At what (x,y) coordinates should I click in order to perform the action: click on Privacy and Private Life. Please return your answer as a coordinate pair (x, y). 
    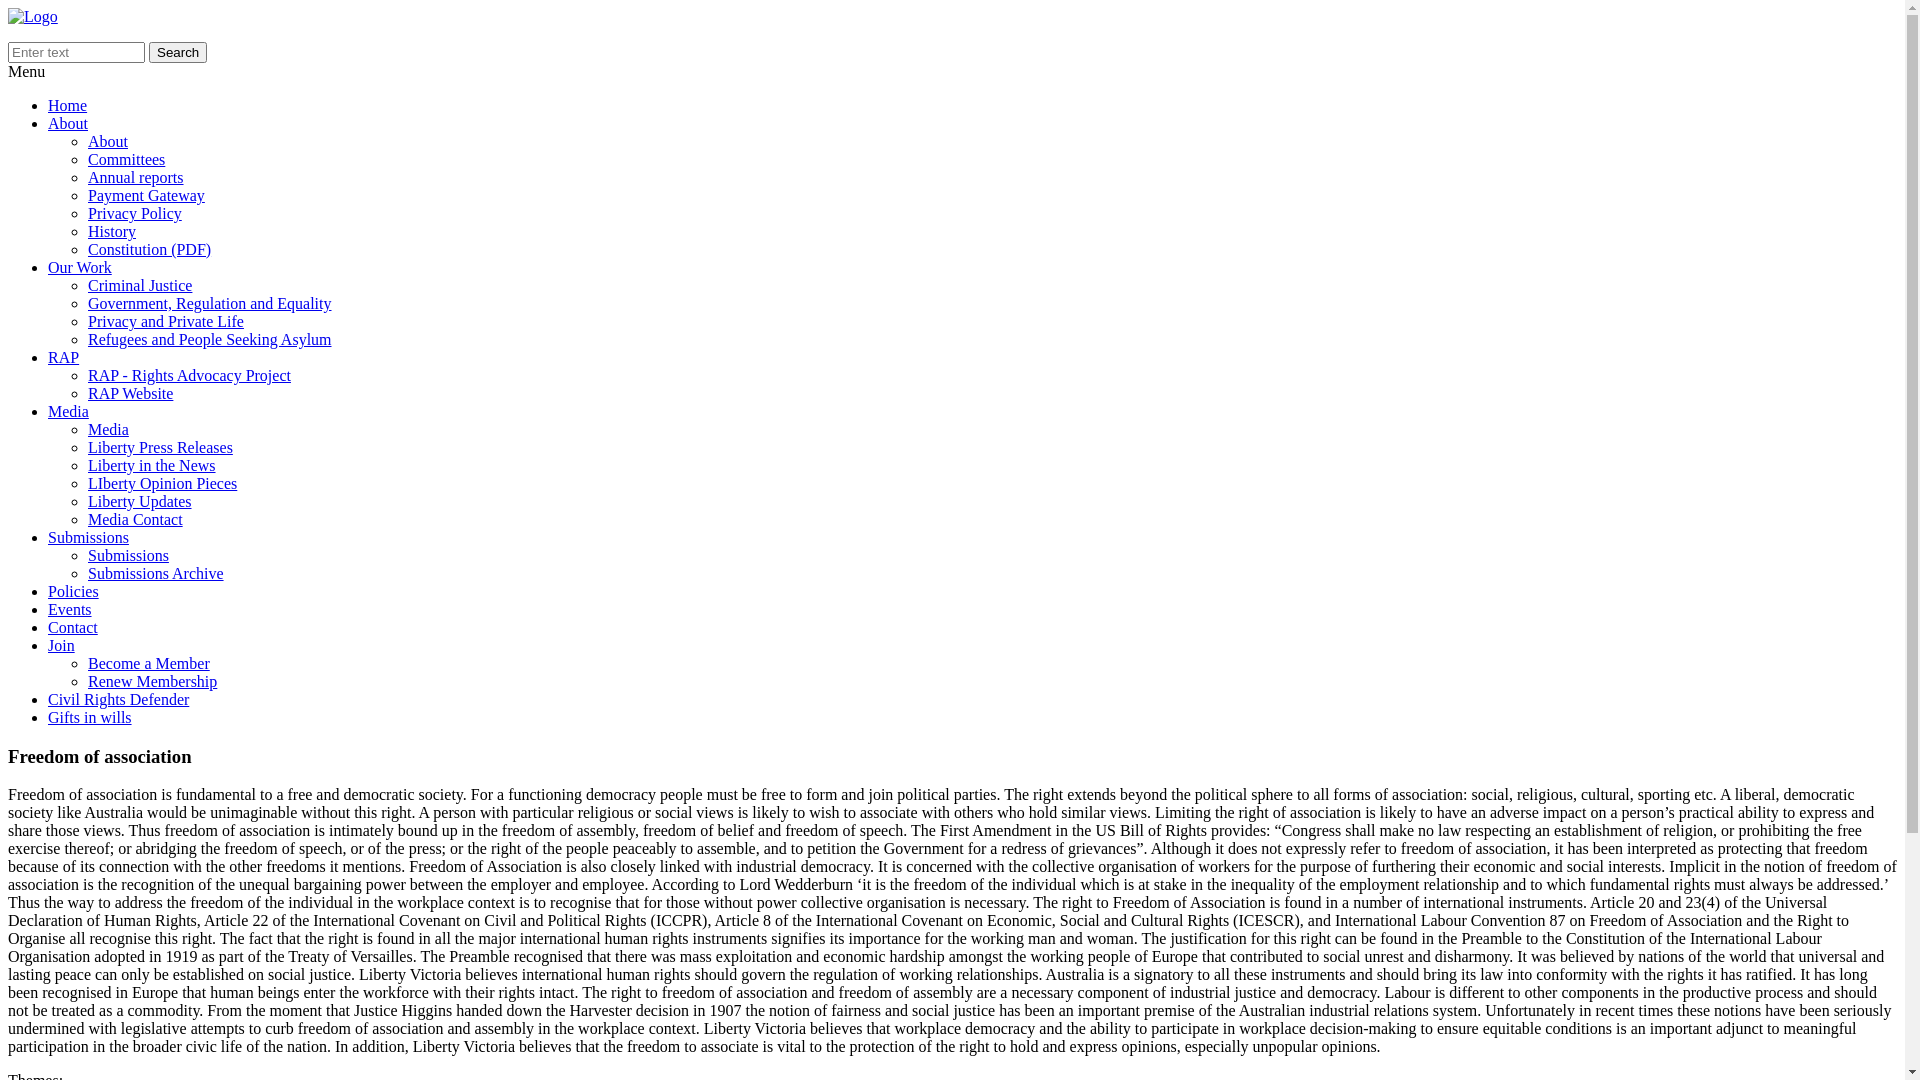
    Looking at the image, I should click on (166, 322).